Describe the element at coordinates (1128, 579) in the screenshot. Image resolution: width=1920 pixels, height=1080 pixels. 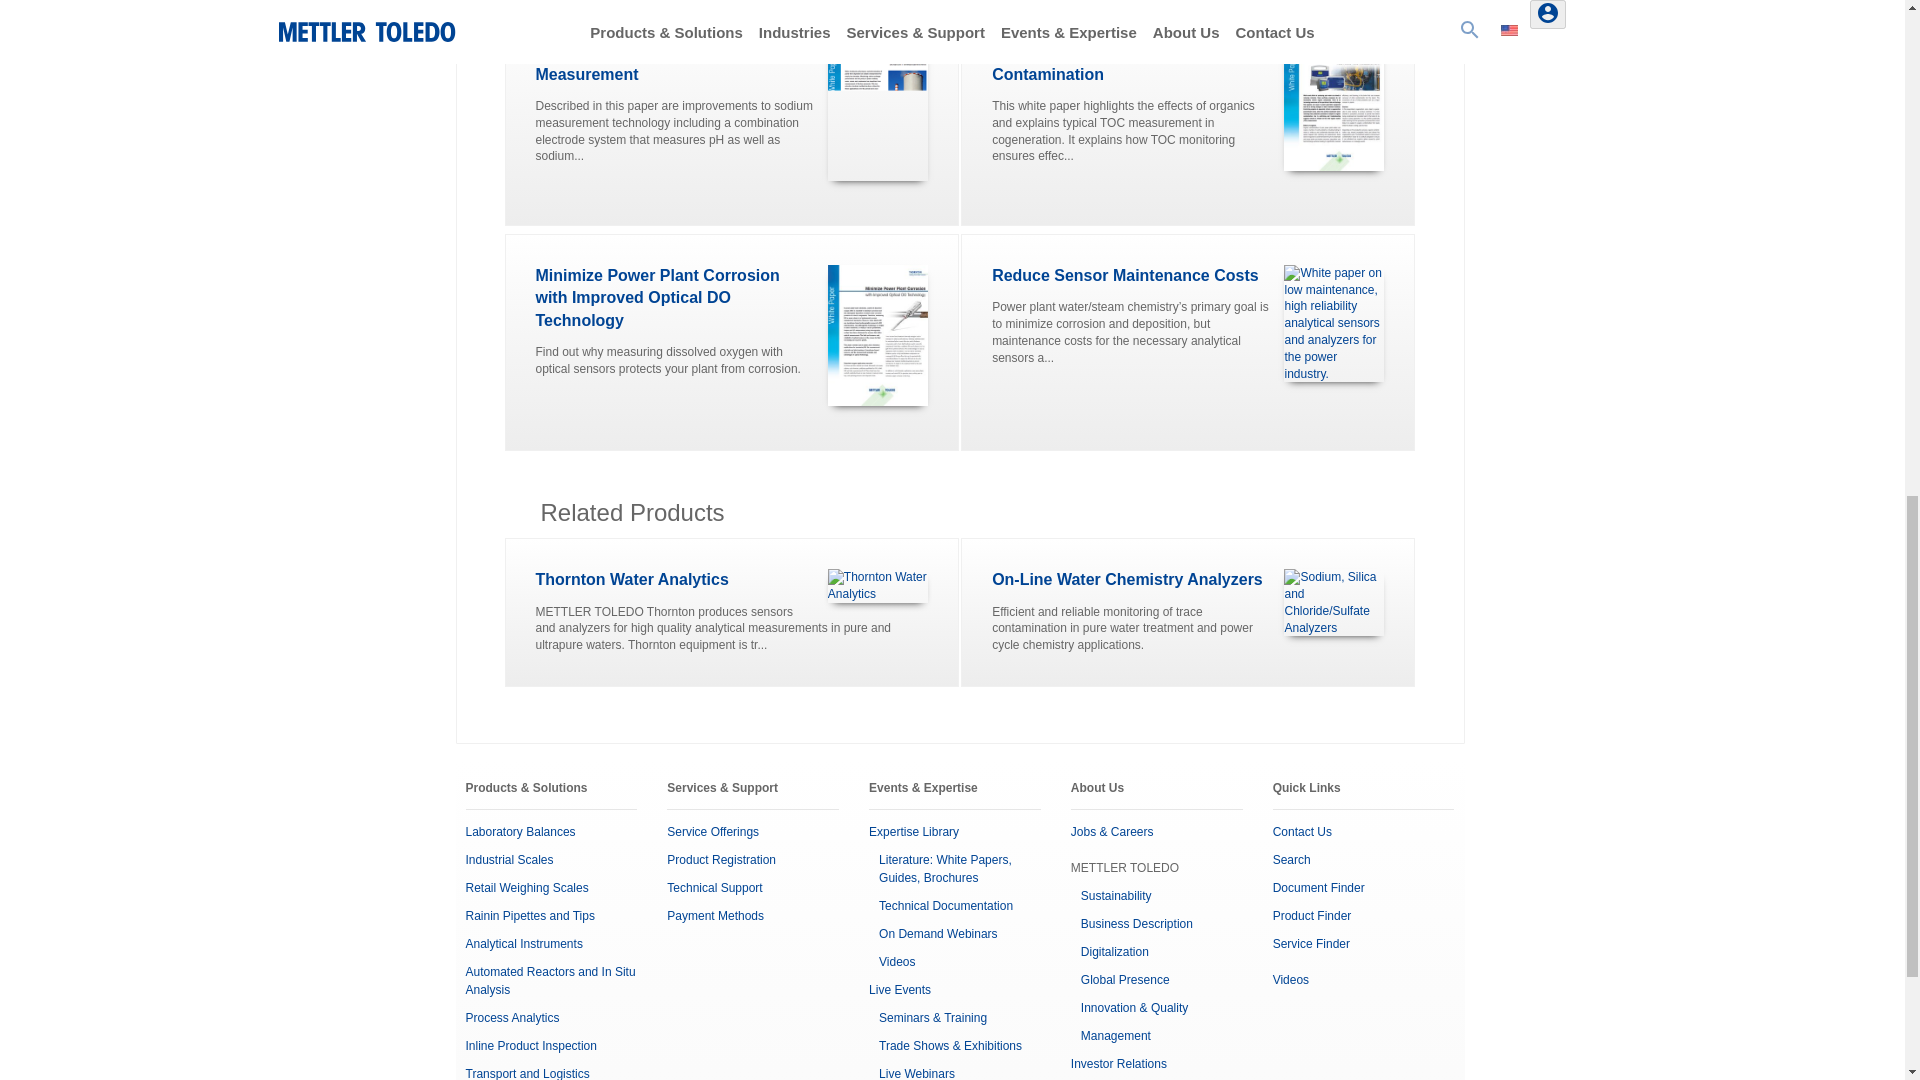
I see `On-Line Water Chemistry Analyzers` at that location.